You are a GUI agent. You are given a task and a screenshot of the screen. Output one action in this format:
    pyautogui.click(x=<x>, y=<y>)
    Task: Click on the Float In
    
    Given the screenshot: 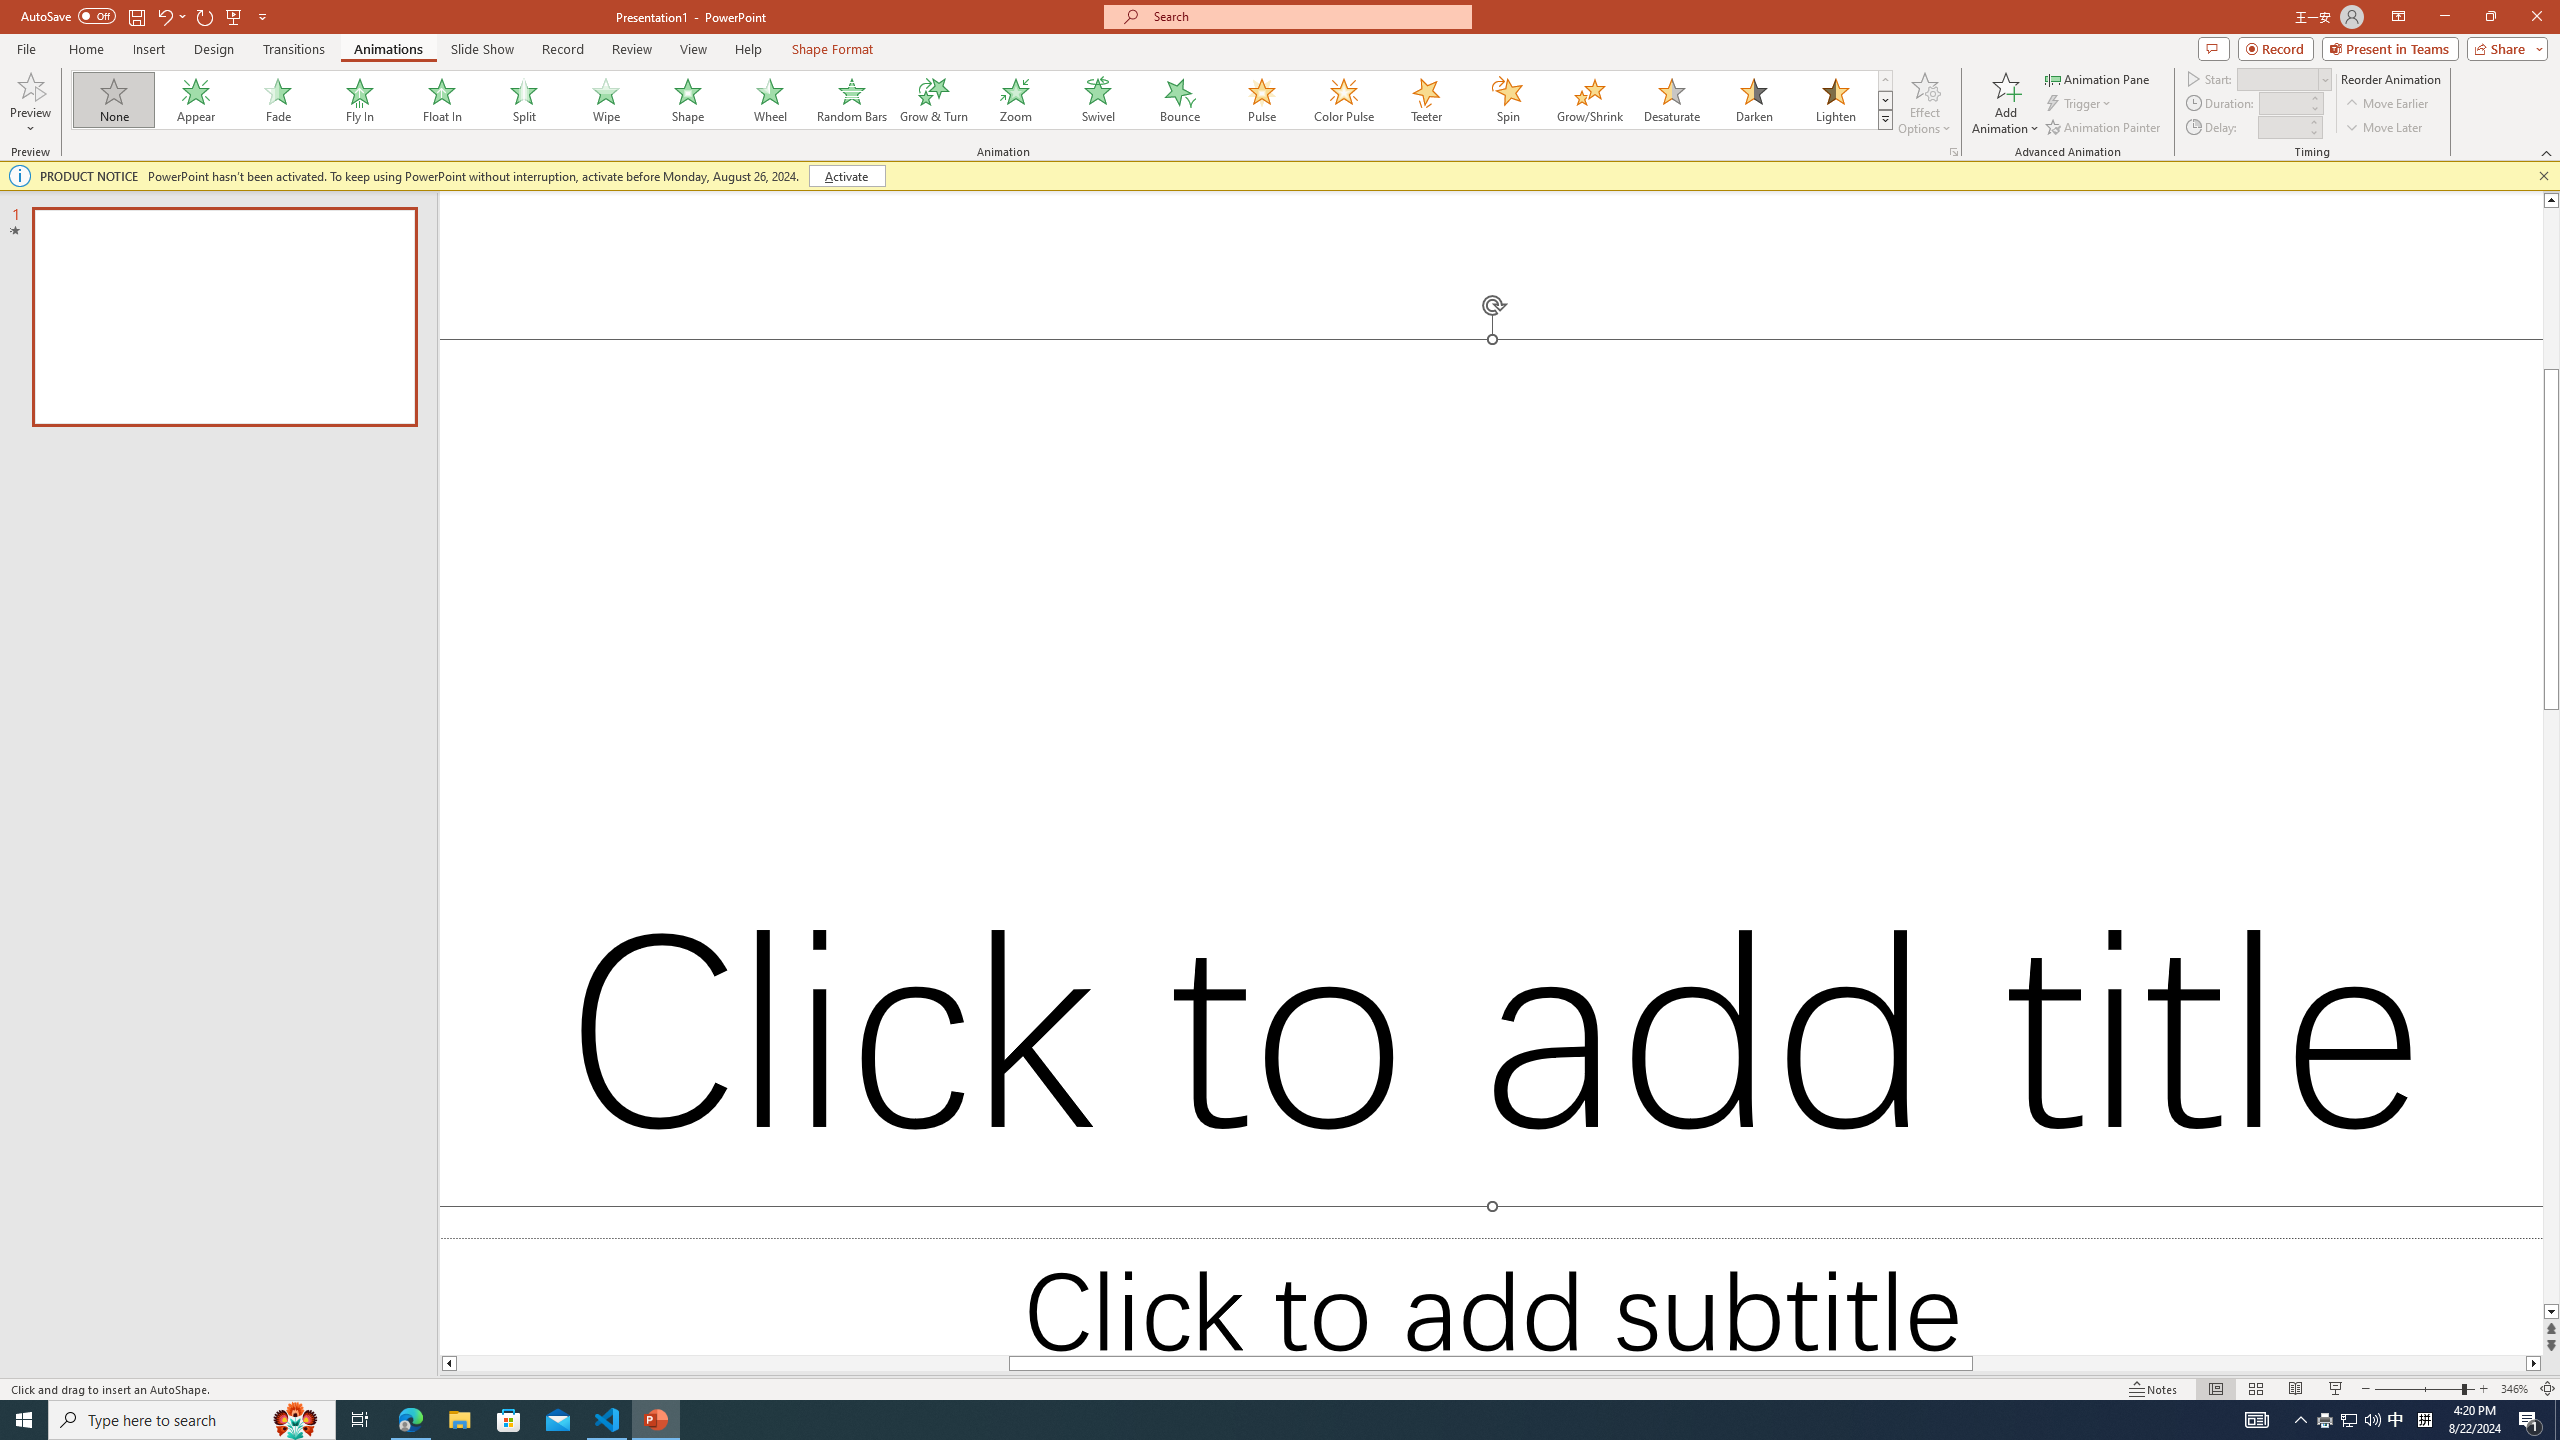 What is the action you would take?
    pyautogui.click(x=442, y=100)
    